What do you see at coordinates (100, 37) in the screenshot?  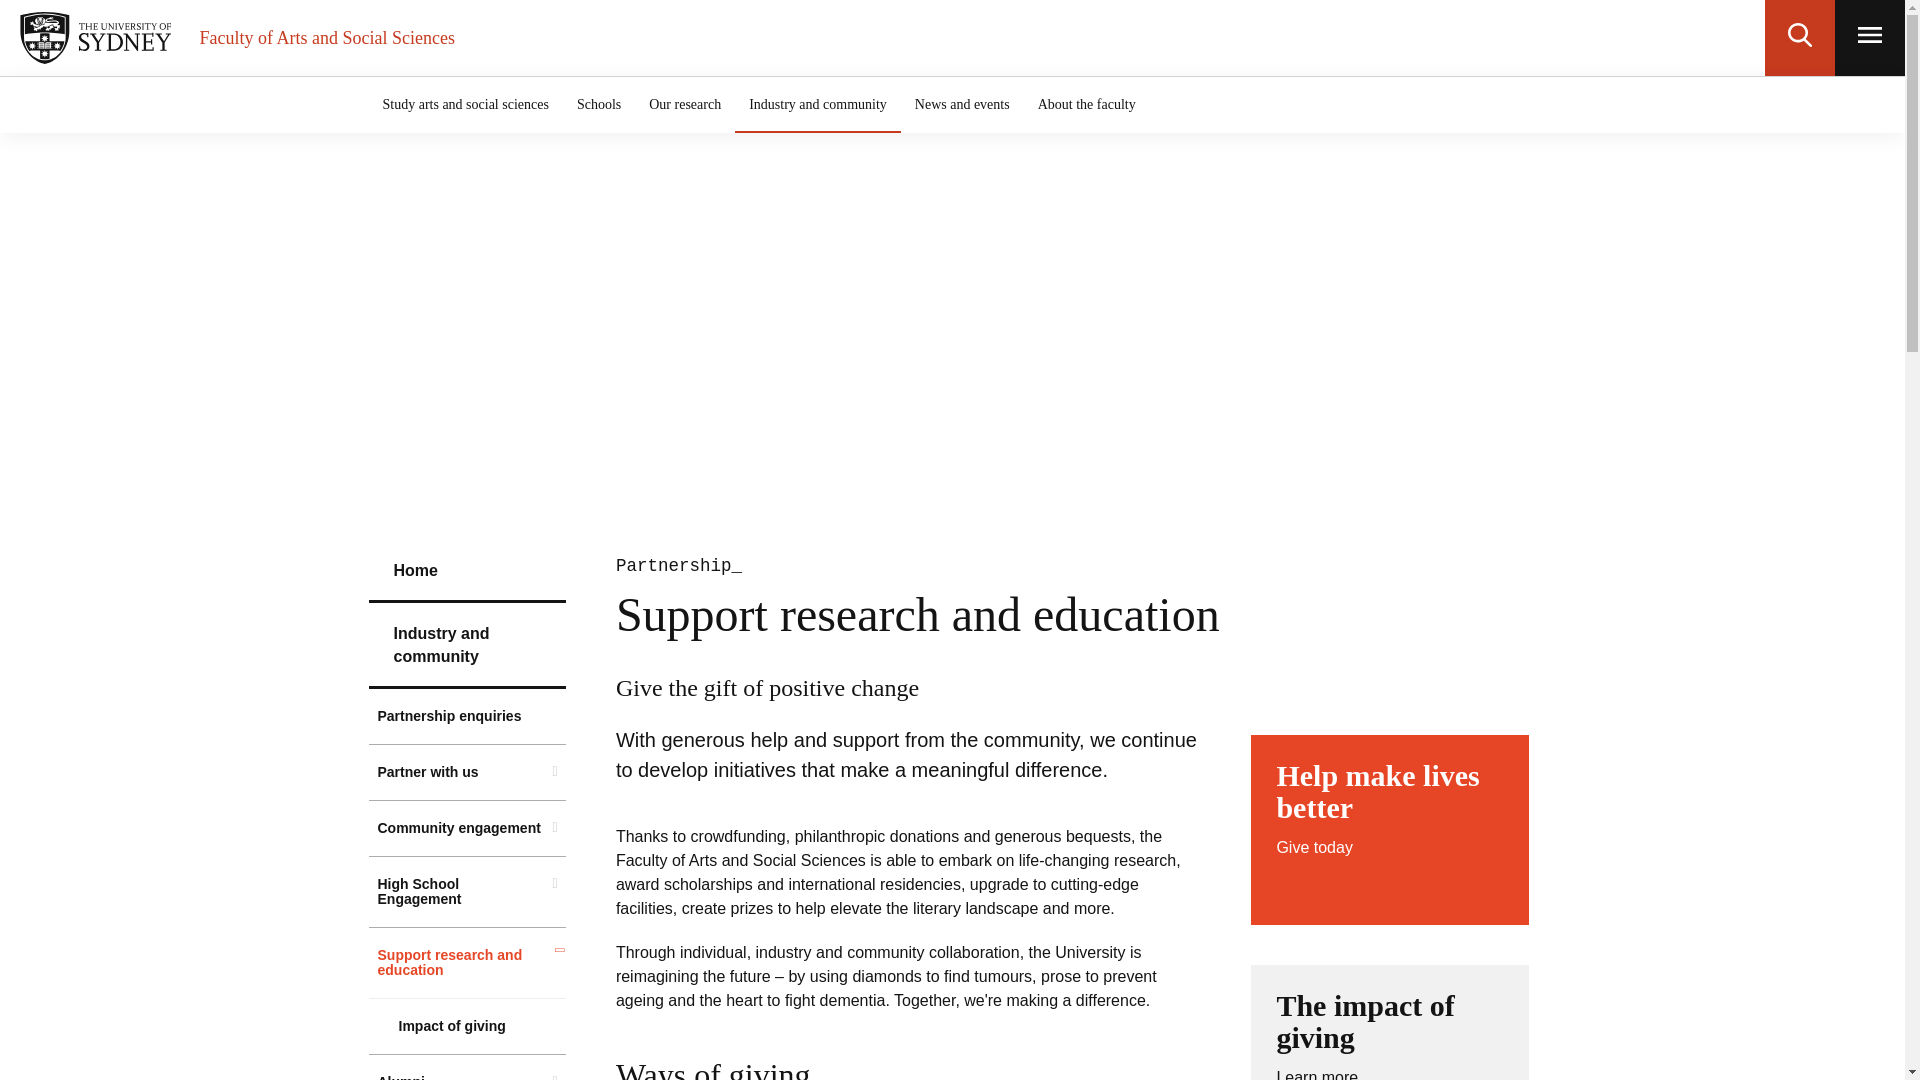 I see `University of Sydney` at bounding box center [100, 37].